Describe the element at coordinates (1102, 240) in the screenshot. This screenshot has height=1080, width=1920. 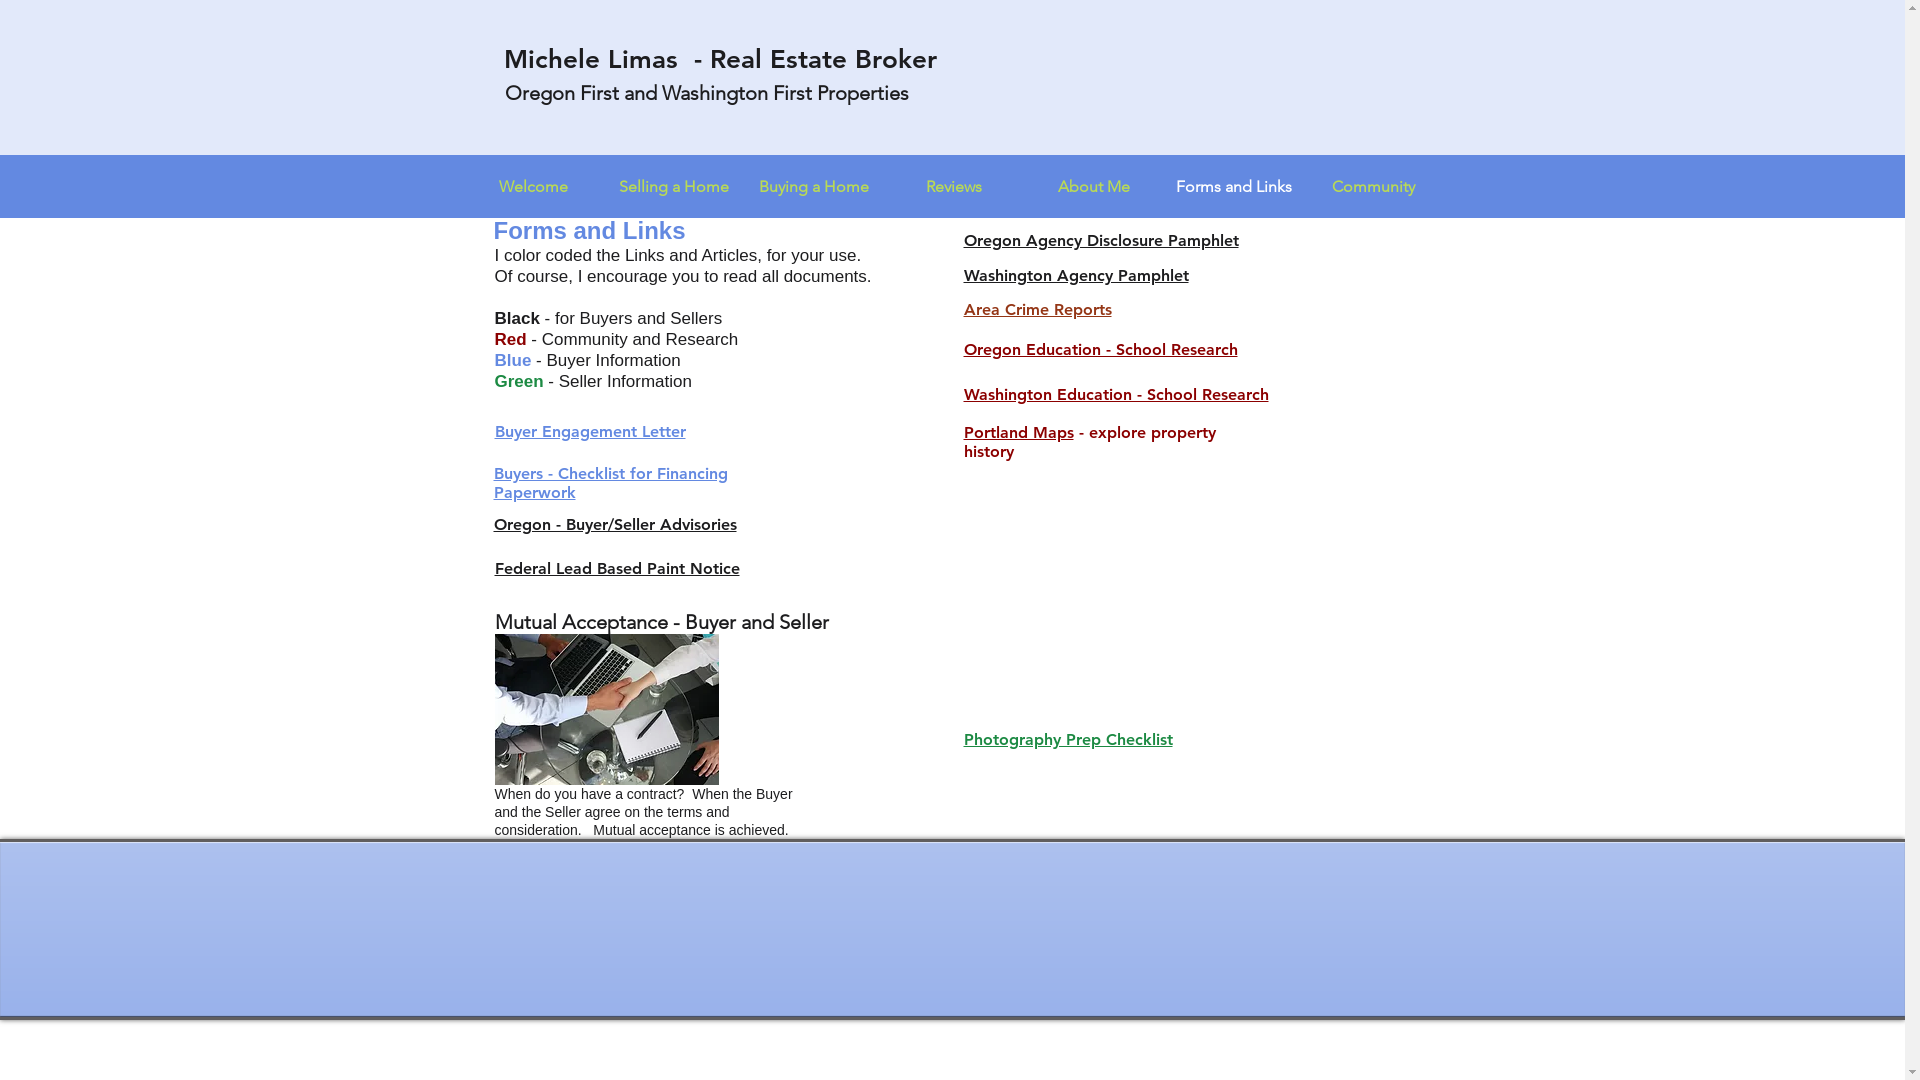
I see `Oregon Agency Disclosure Pamphlet` at that location.